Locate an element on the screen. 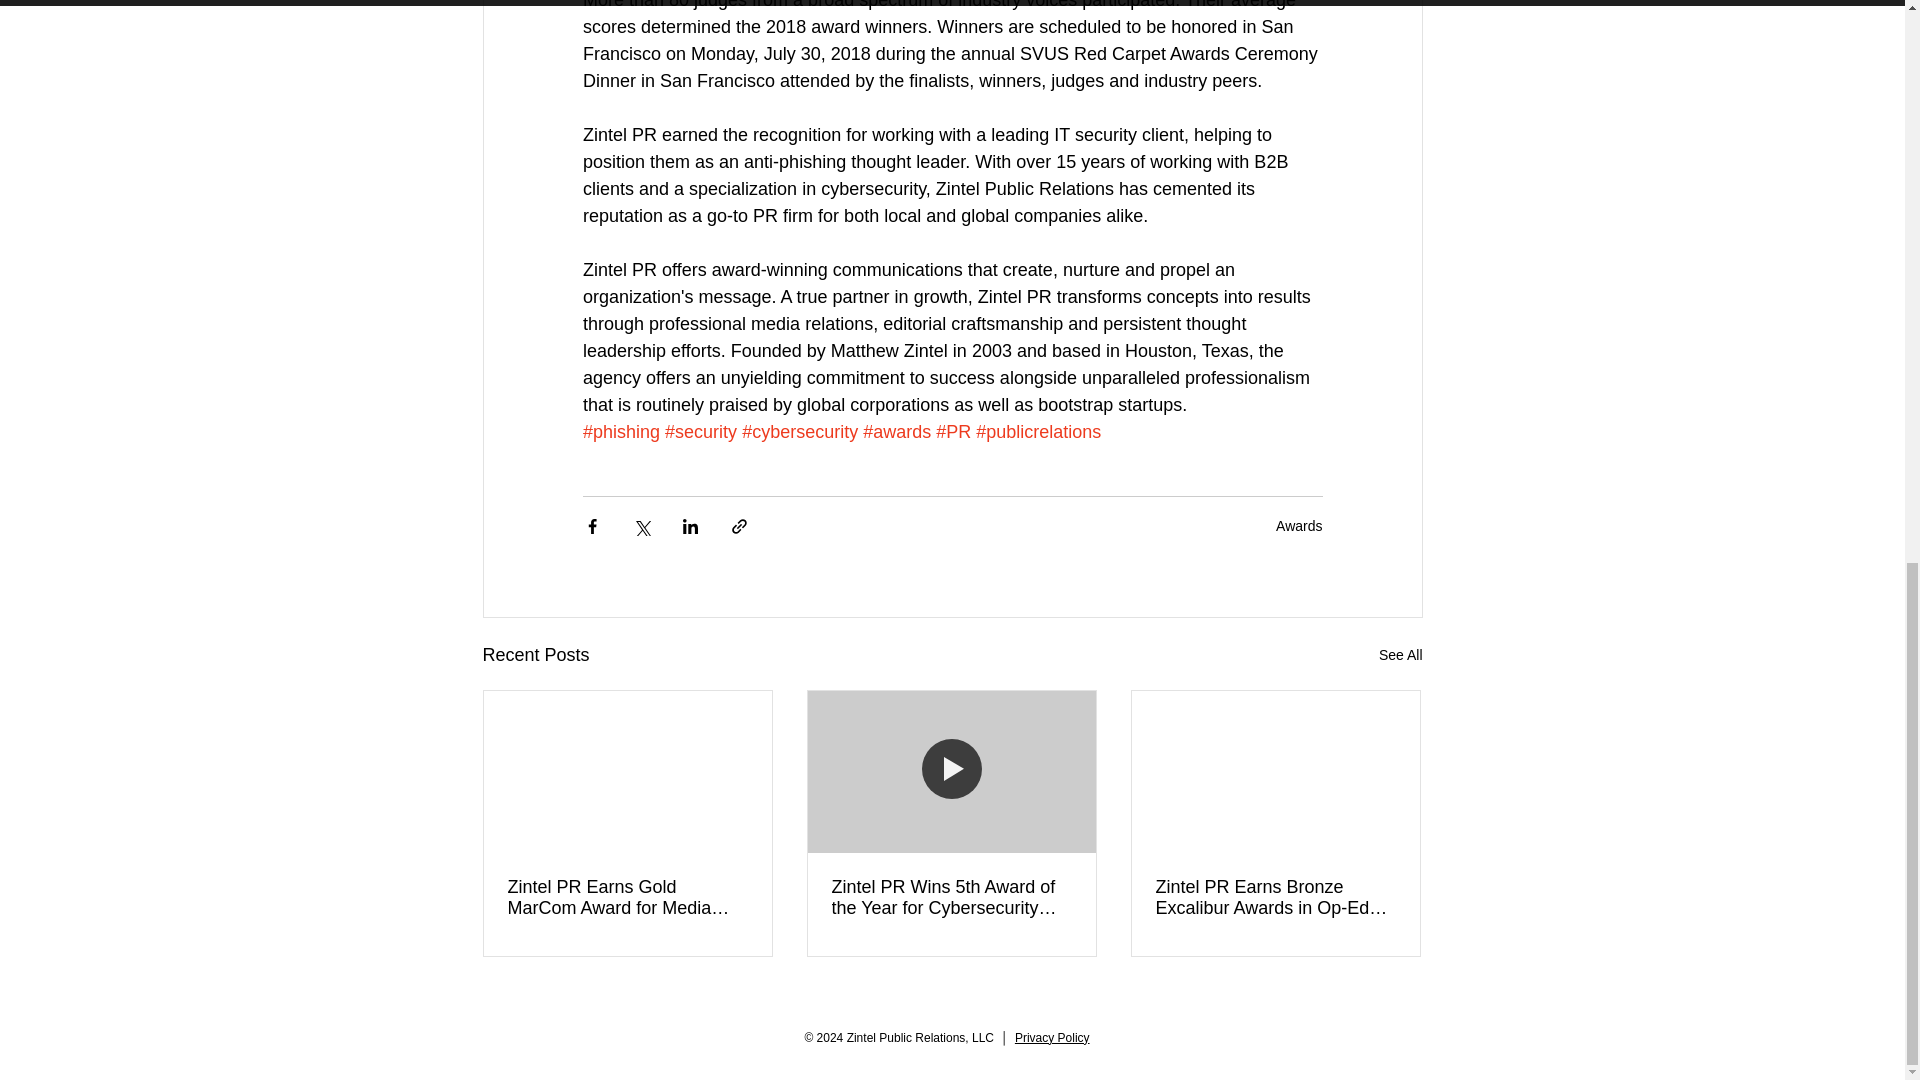  Zintel PR Earns Gold MarCom Award for Media Relations is located at coordinates (628, 898).